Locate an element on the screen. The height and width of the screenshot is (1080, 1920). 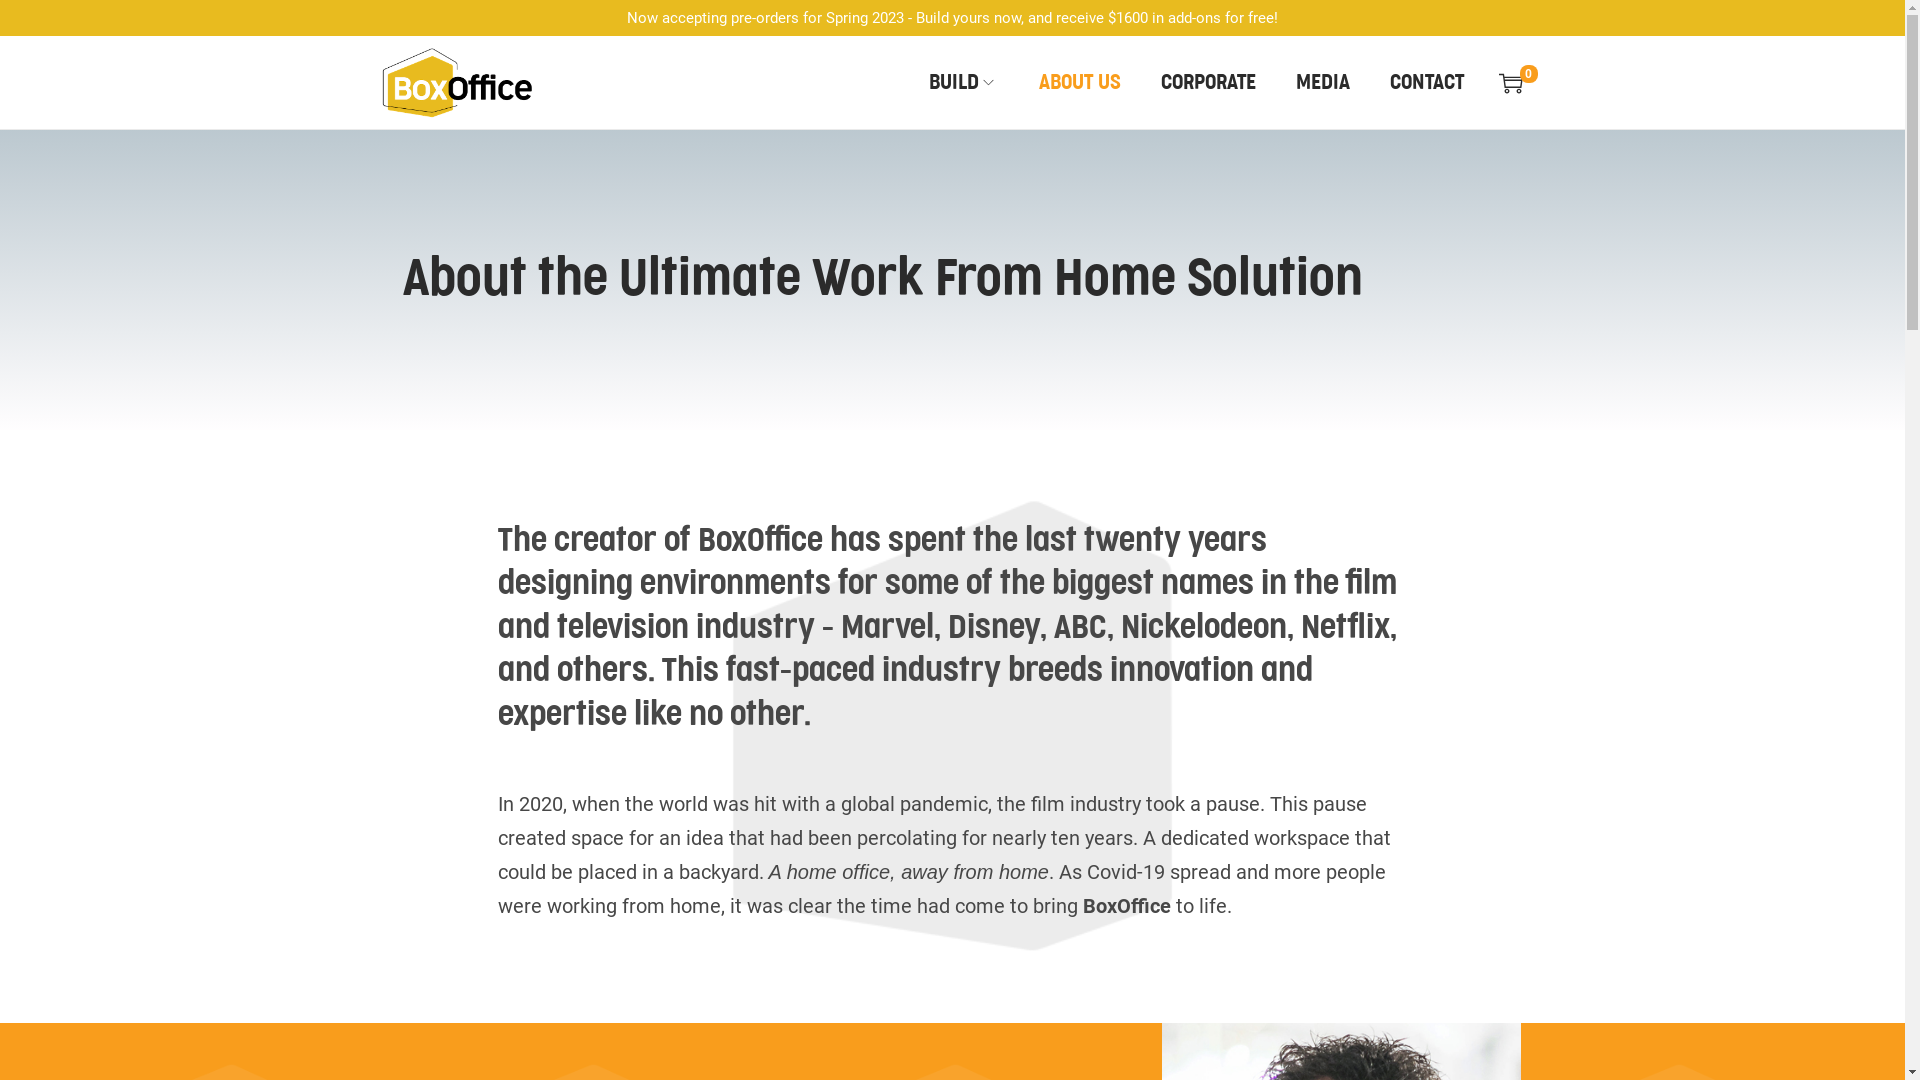
BUILD is located at coordinates (963, 83).